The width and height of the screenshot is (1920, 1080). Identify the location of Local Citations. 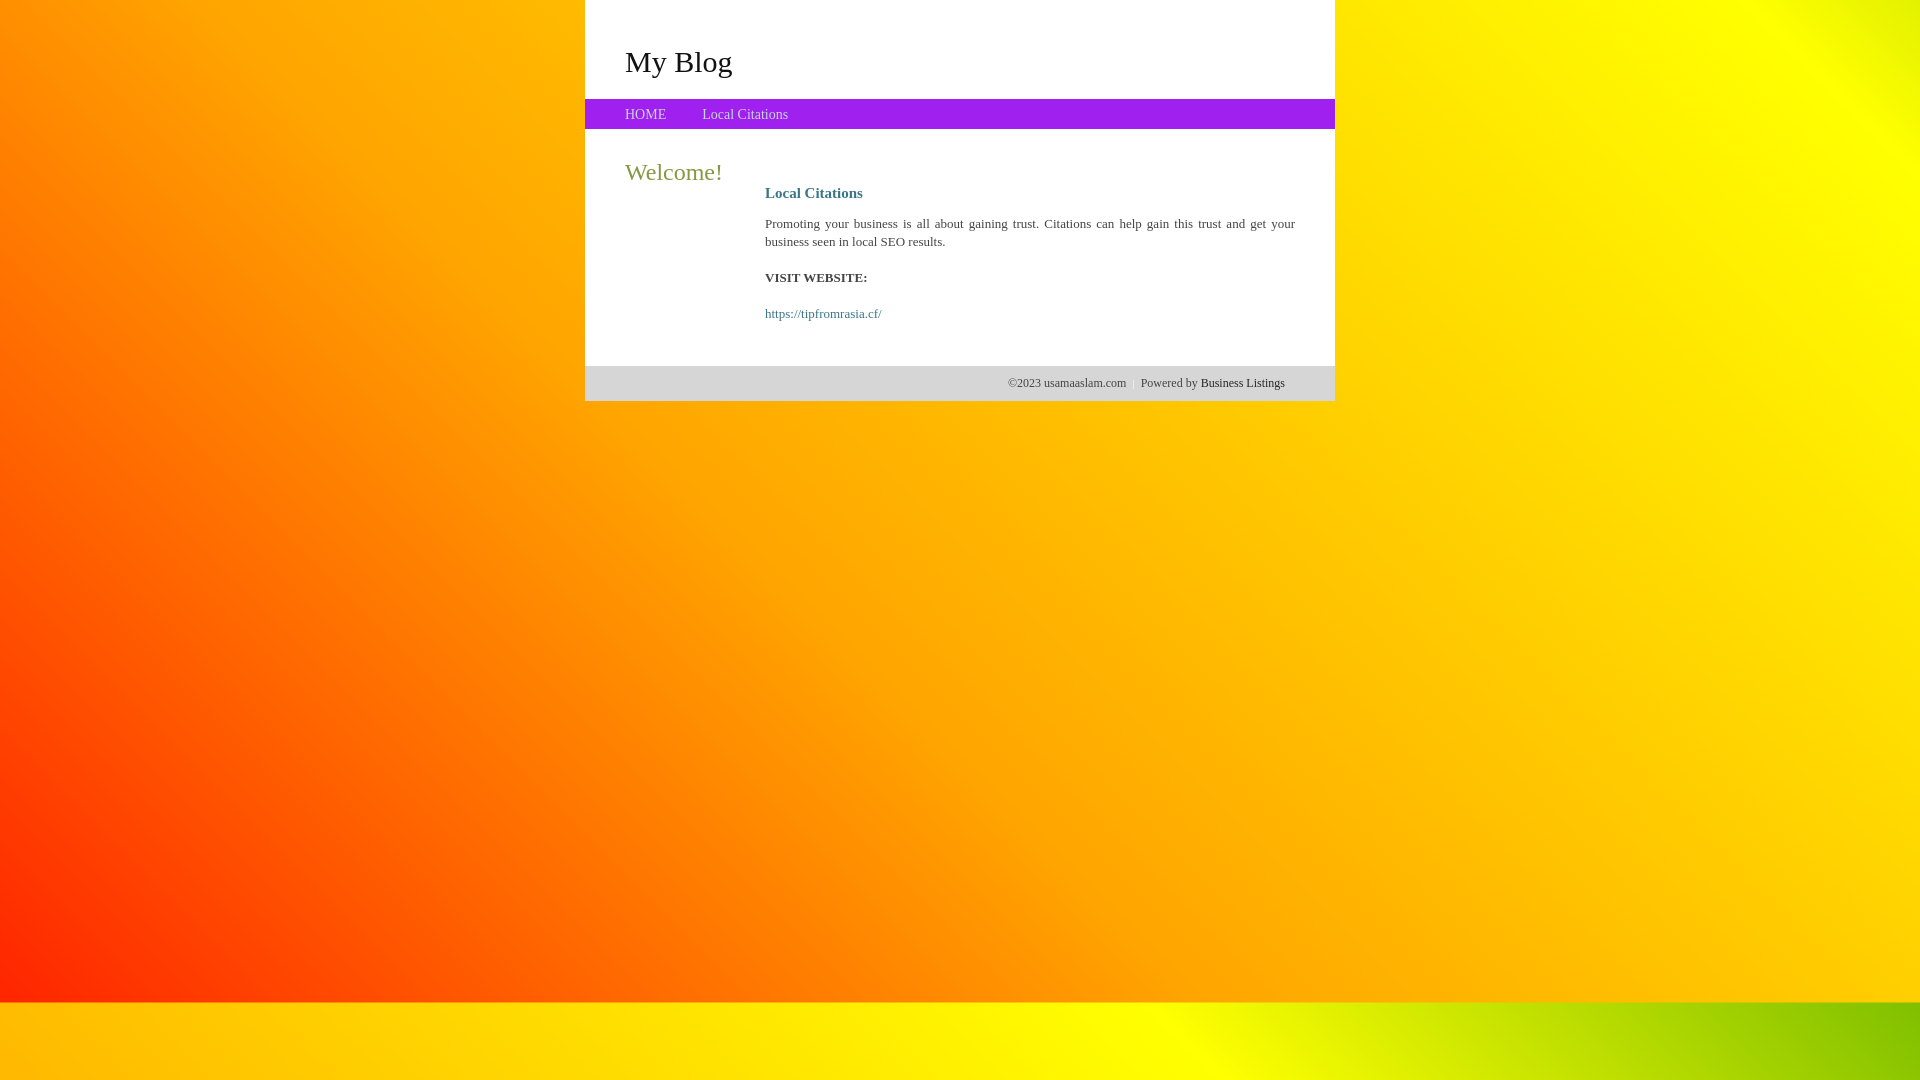
(745, 114).